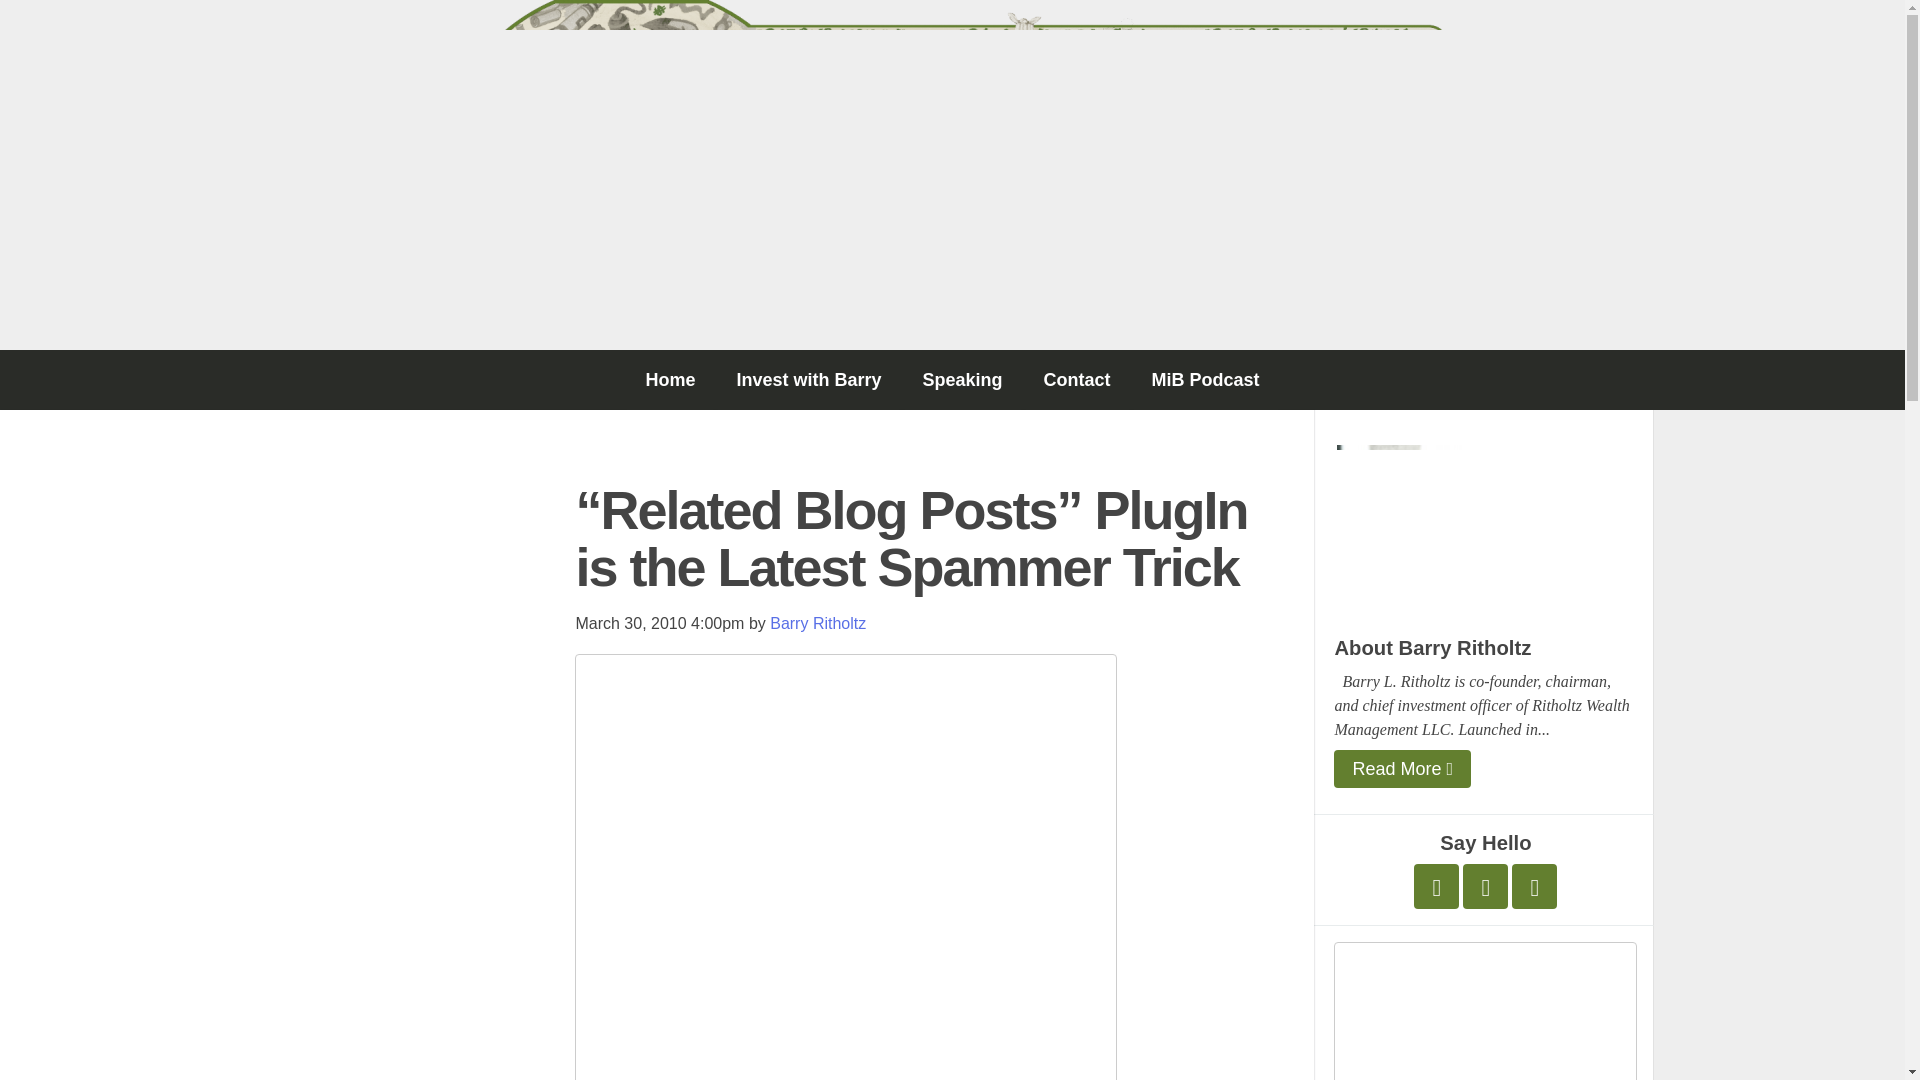  I want to click on spam plug in spike, so click(846, 867).